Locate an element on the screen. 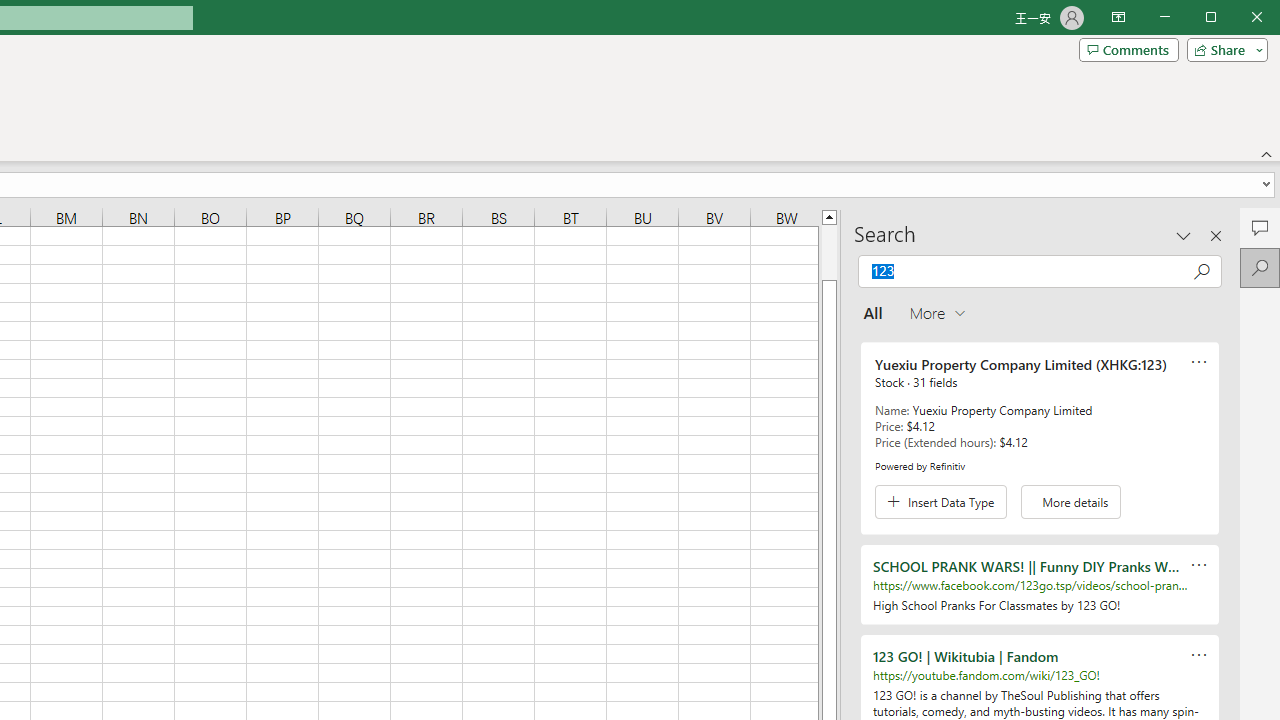 This screenshot has height=720, width=1280. Task Pane Options is located at coordinates (1184, 235).